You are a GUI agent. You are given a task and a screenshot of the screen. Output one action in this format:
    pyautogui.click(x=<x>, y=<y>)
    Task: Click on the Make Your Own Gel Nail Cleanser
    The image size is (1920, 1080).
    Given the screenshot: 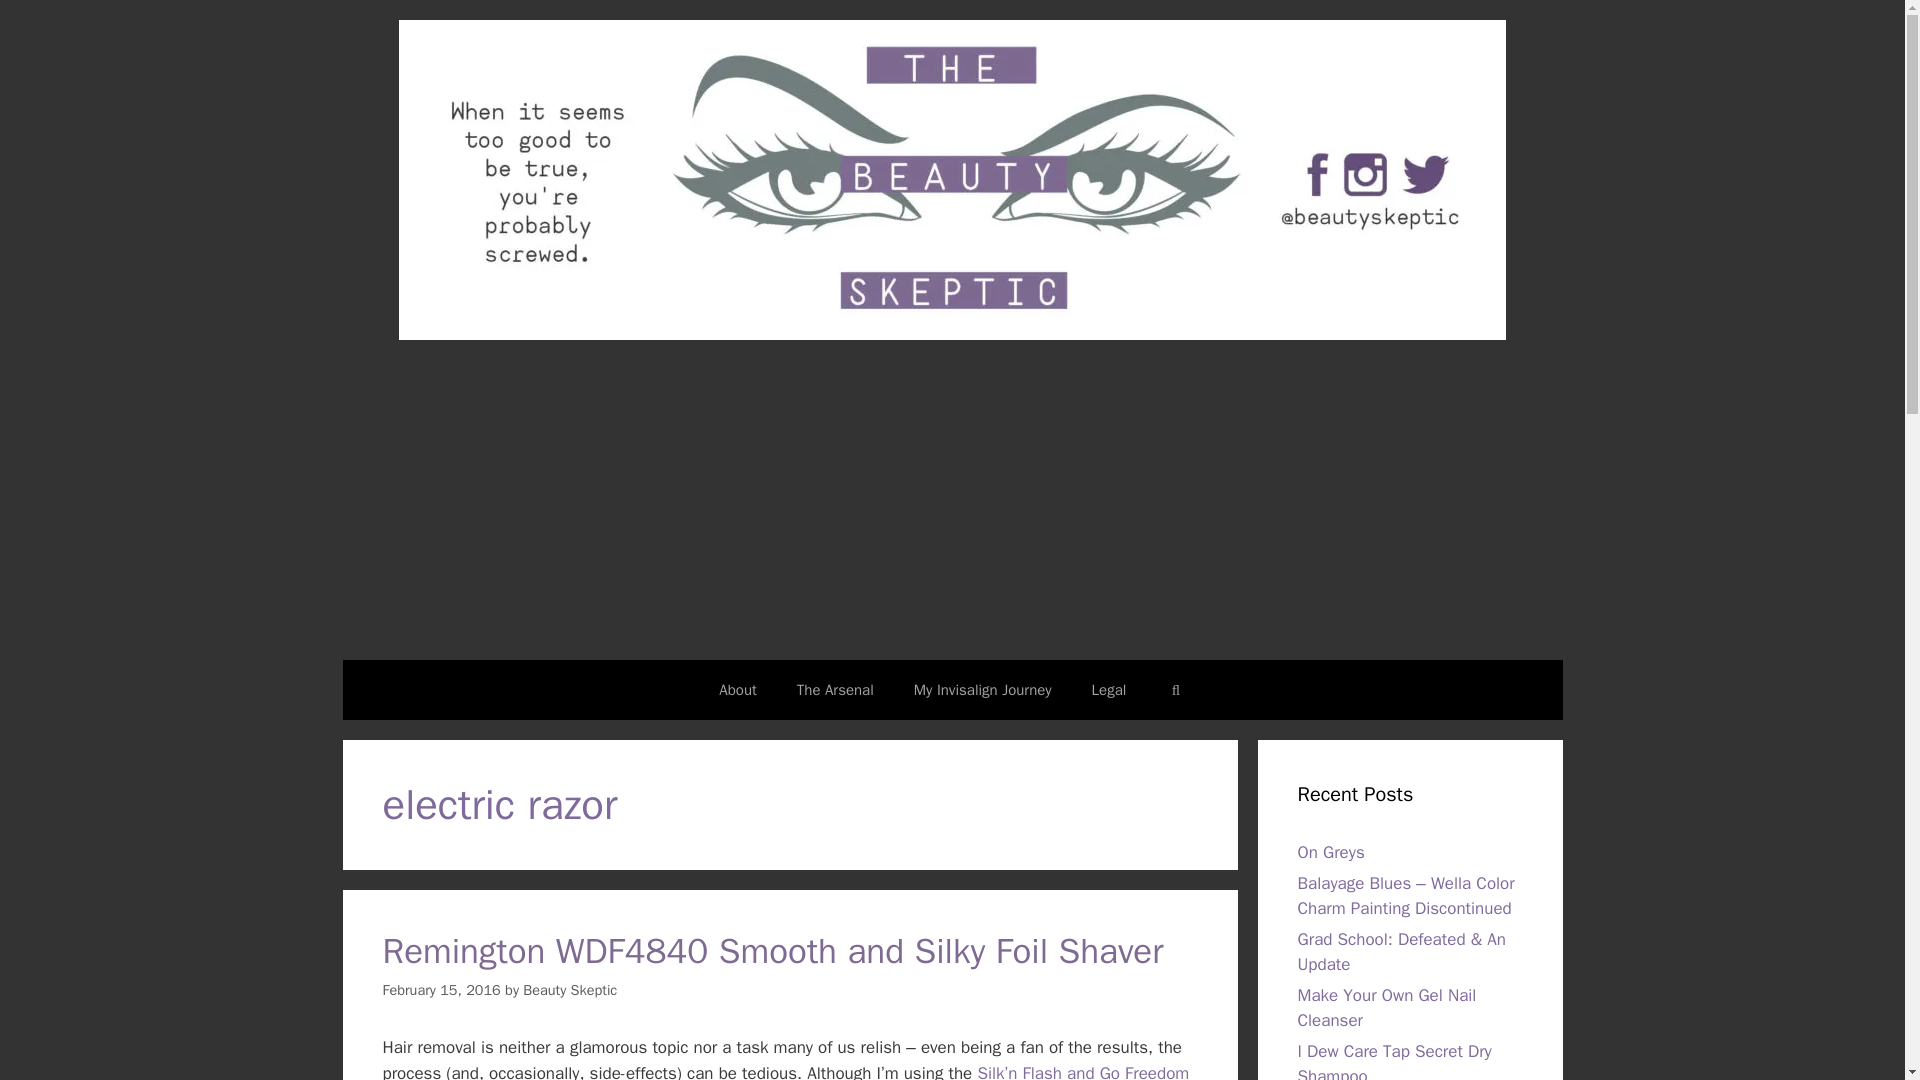 What is the action you would take?
    pyautogui.click(x=1386, y=1007)
    